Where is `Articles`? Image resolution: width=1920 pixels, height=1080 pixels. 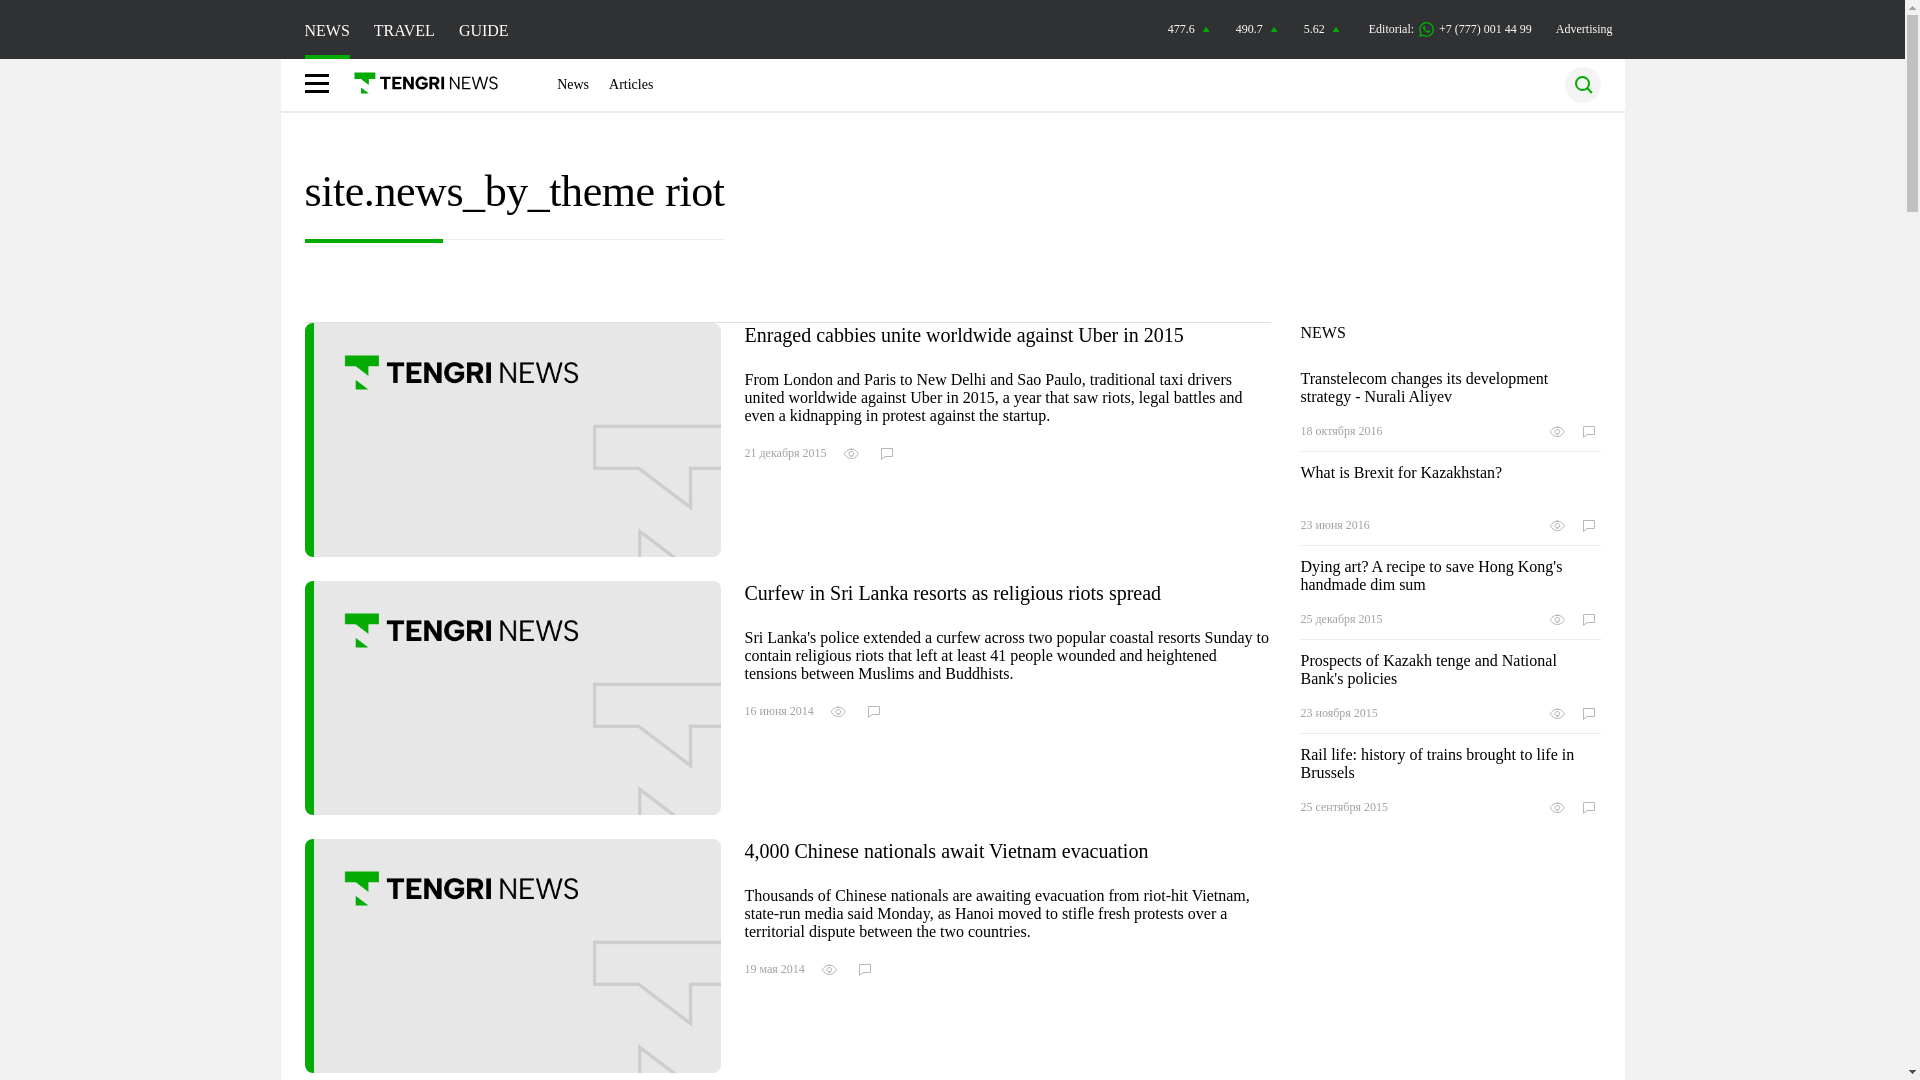
Articles is located at coordinates (630, 84).